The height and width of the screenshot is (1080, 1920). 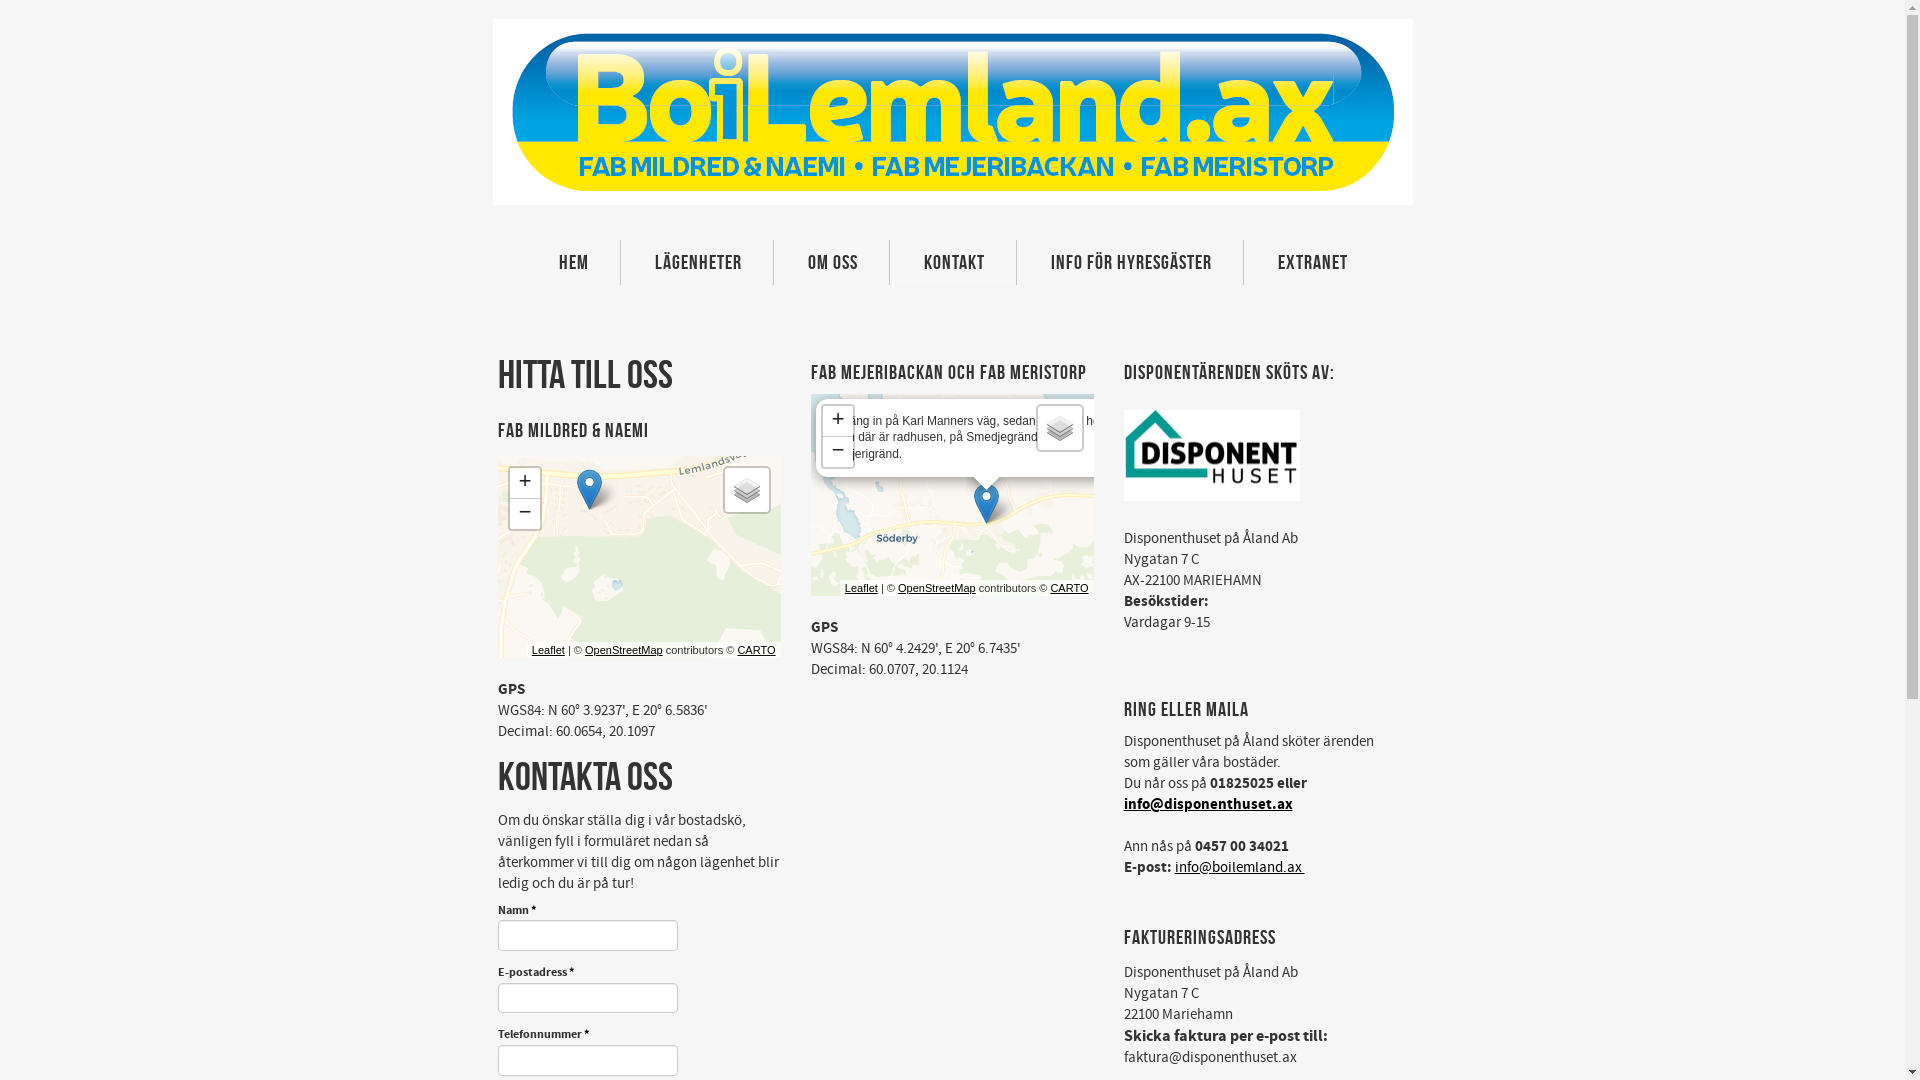 I want to click on OM OSS, so click(x=832, y=262).